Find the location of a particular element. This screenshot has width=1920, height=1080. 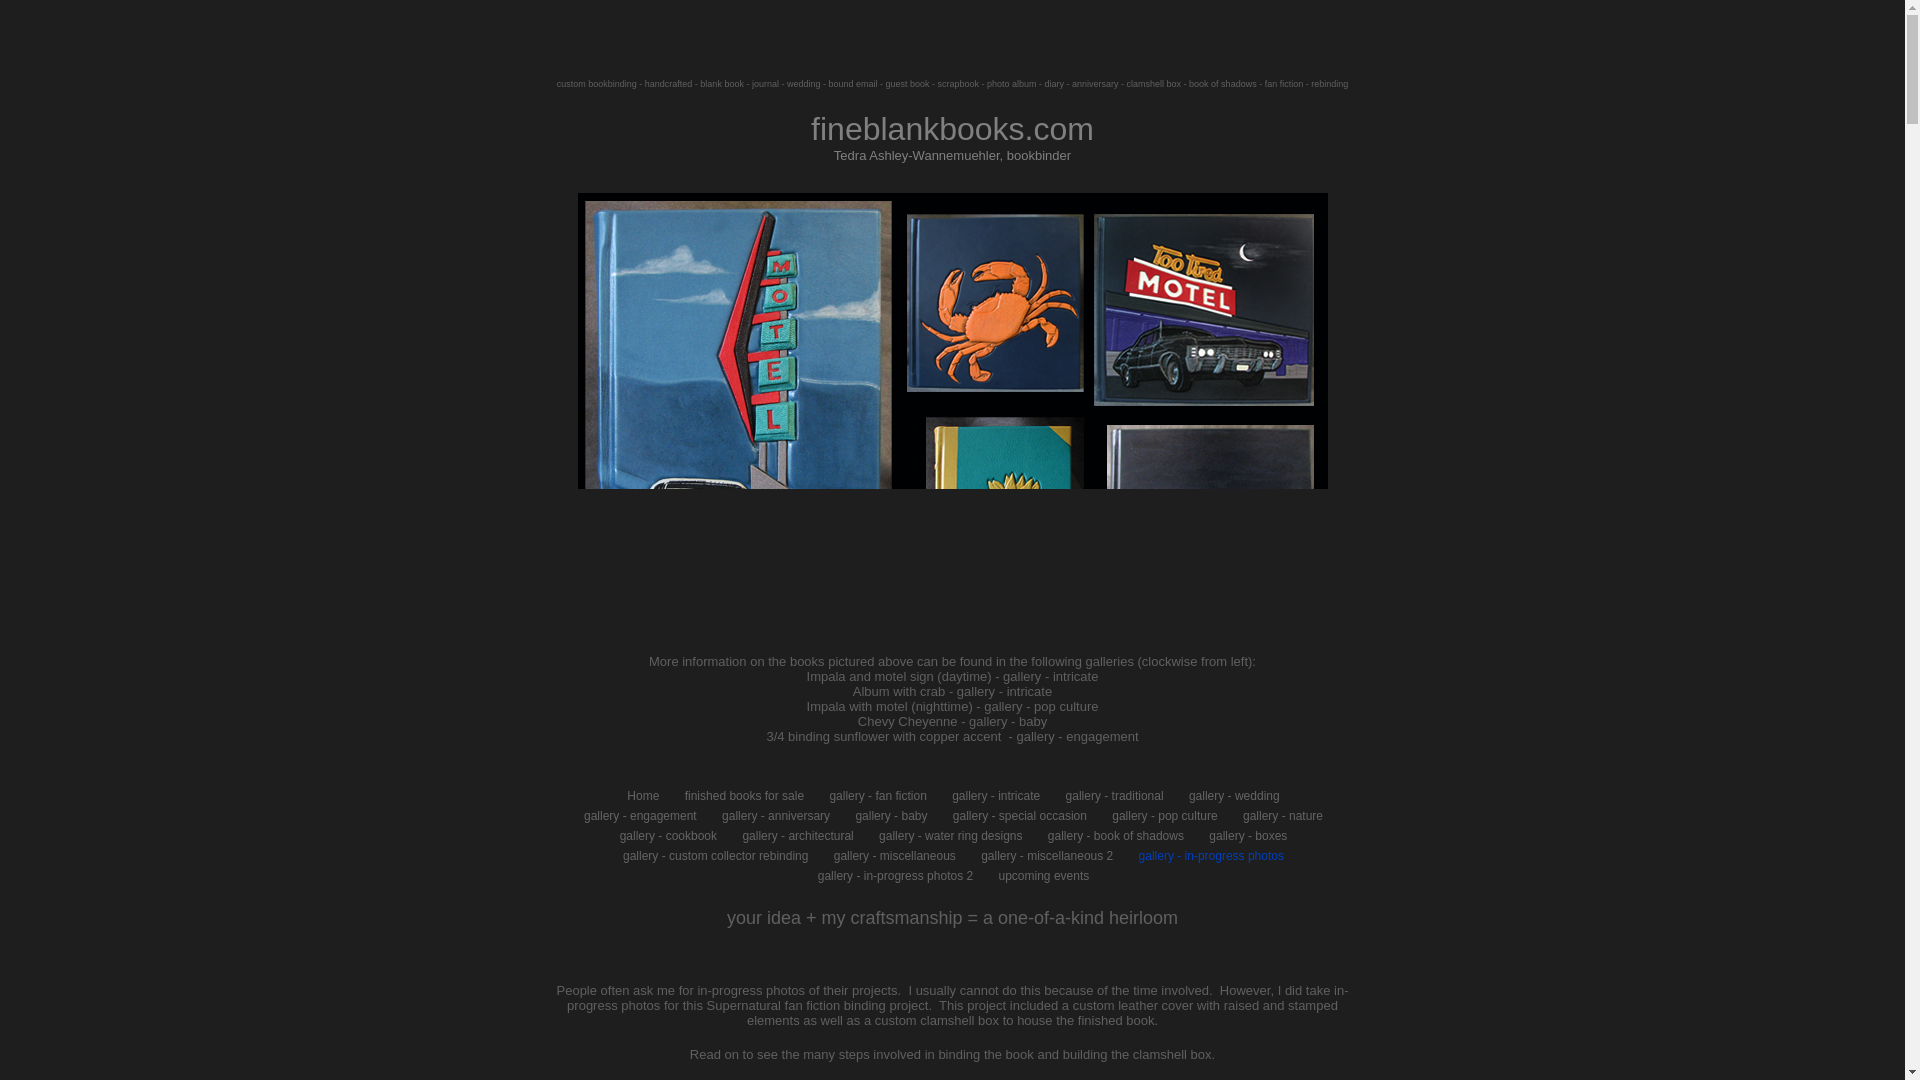

gallery - engagement is located at coordinates (640, 816).